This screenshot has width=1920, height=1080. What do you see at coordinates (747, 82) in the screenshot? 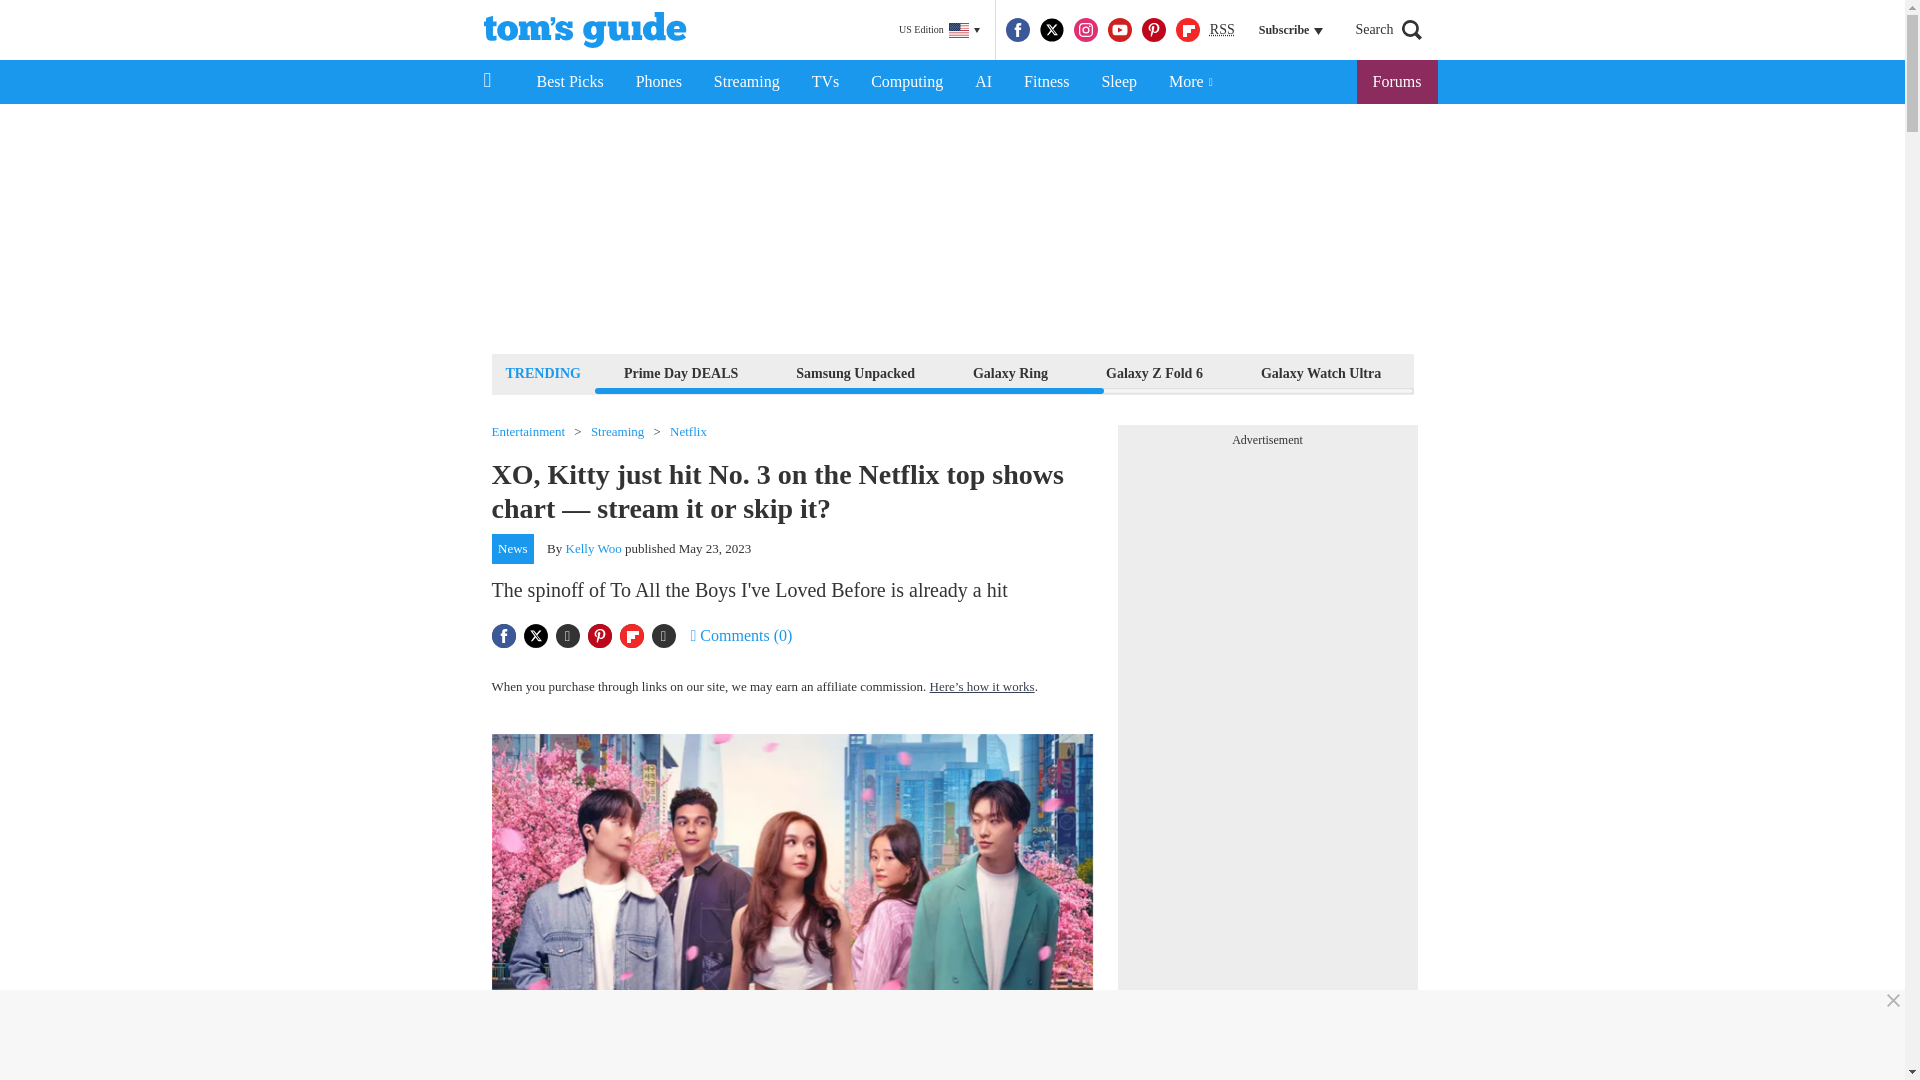
I see `Streaming` at bounding box center [747, 82].